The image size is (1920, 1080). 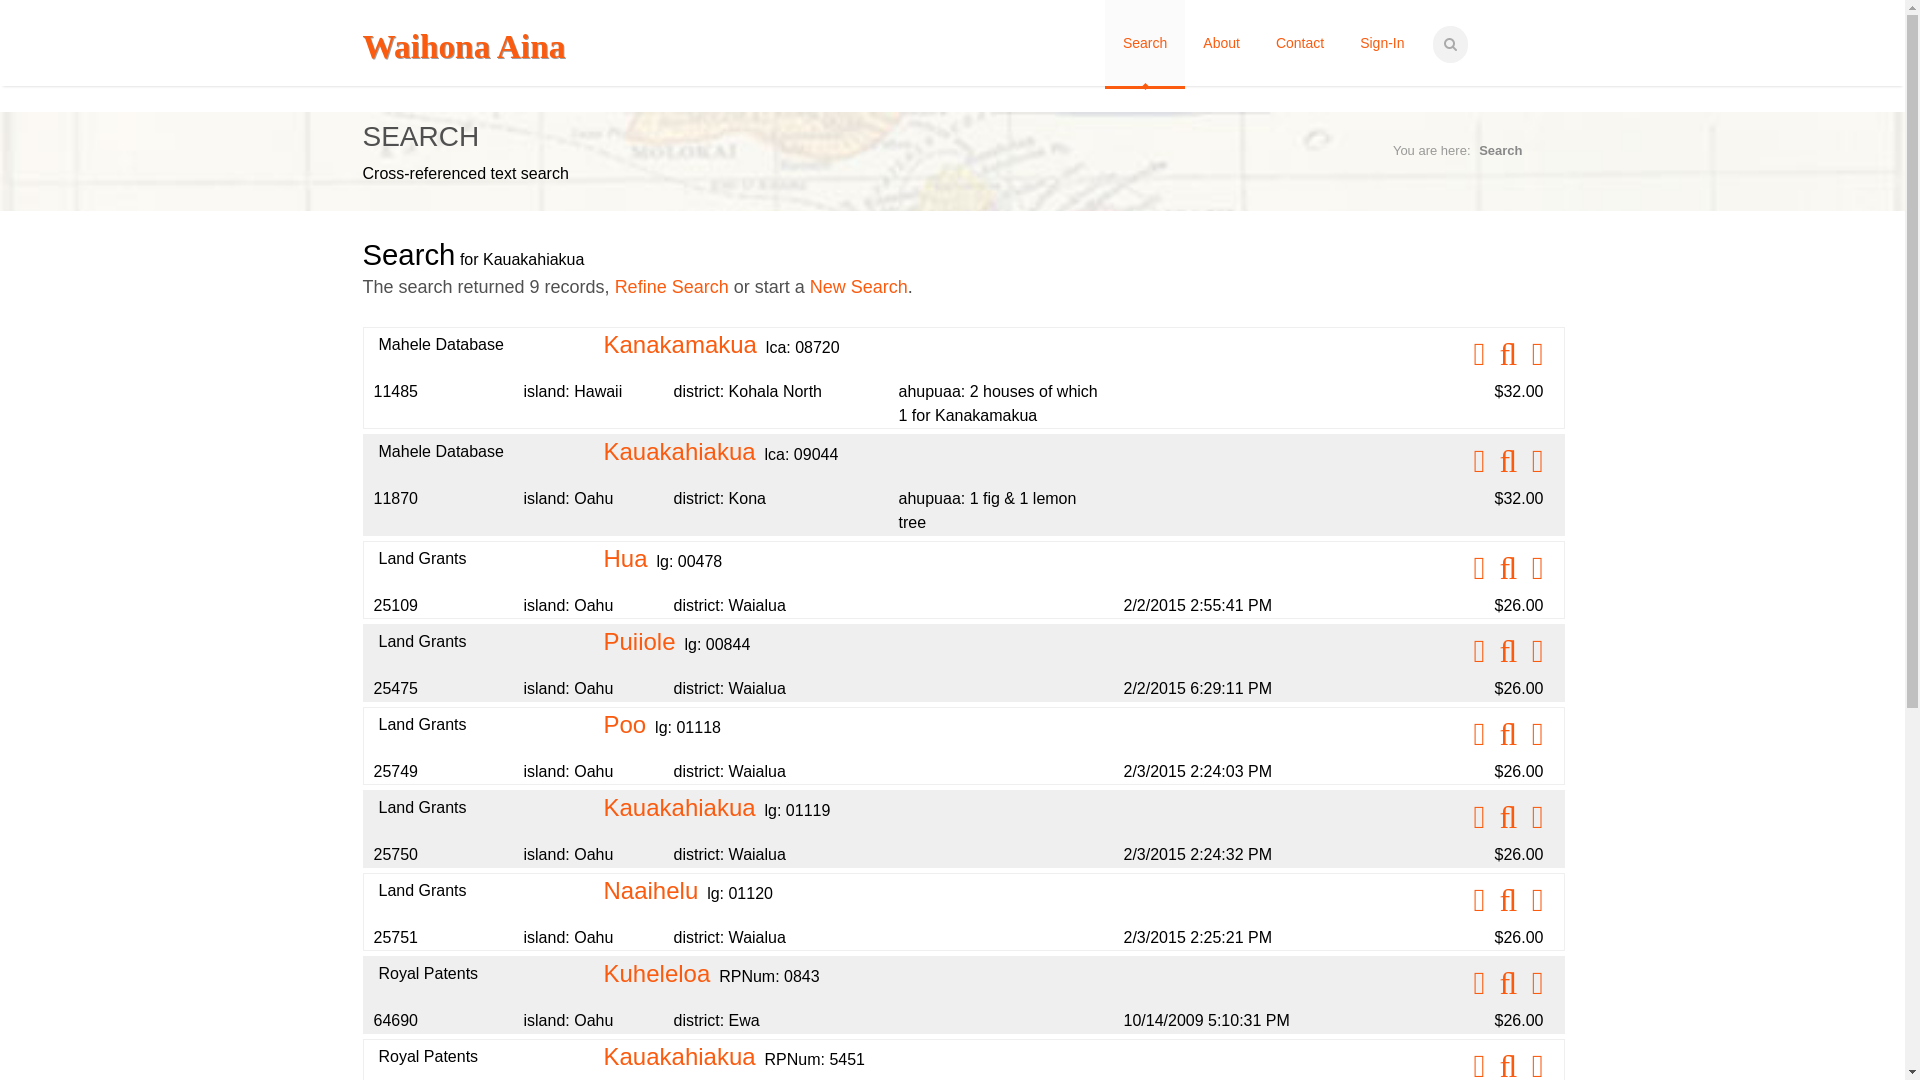 I want to click on About, so click(x=1220, y=43).